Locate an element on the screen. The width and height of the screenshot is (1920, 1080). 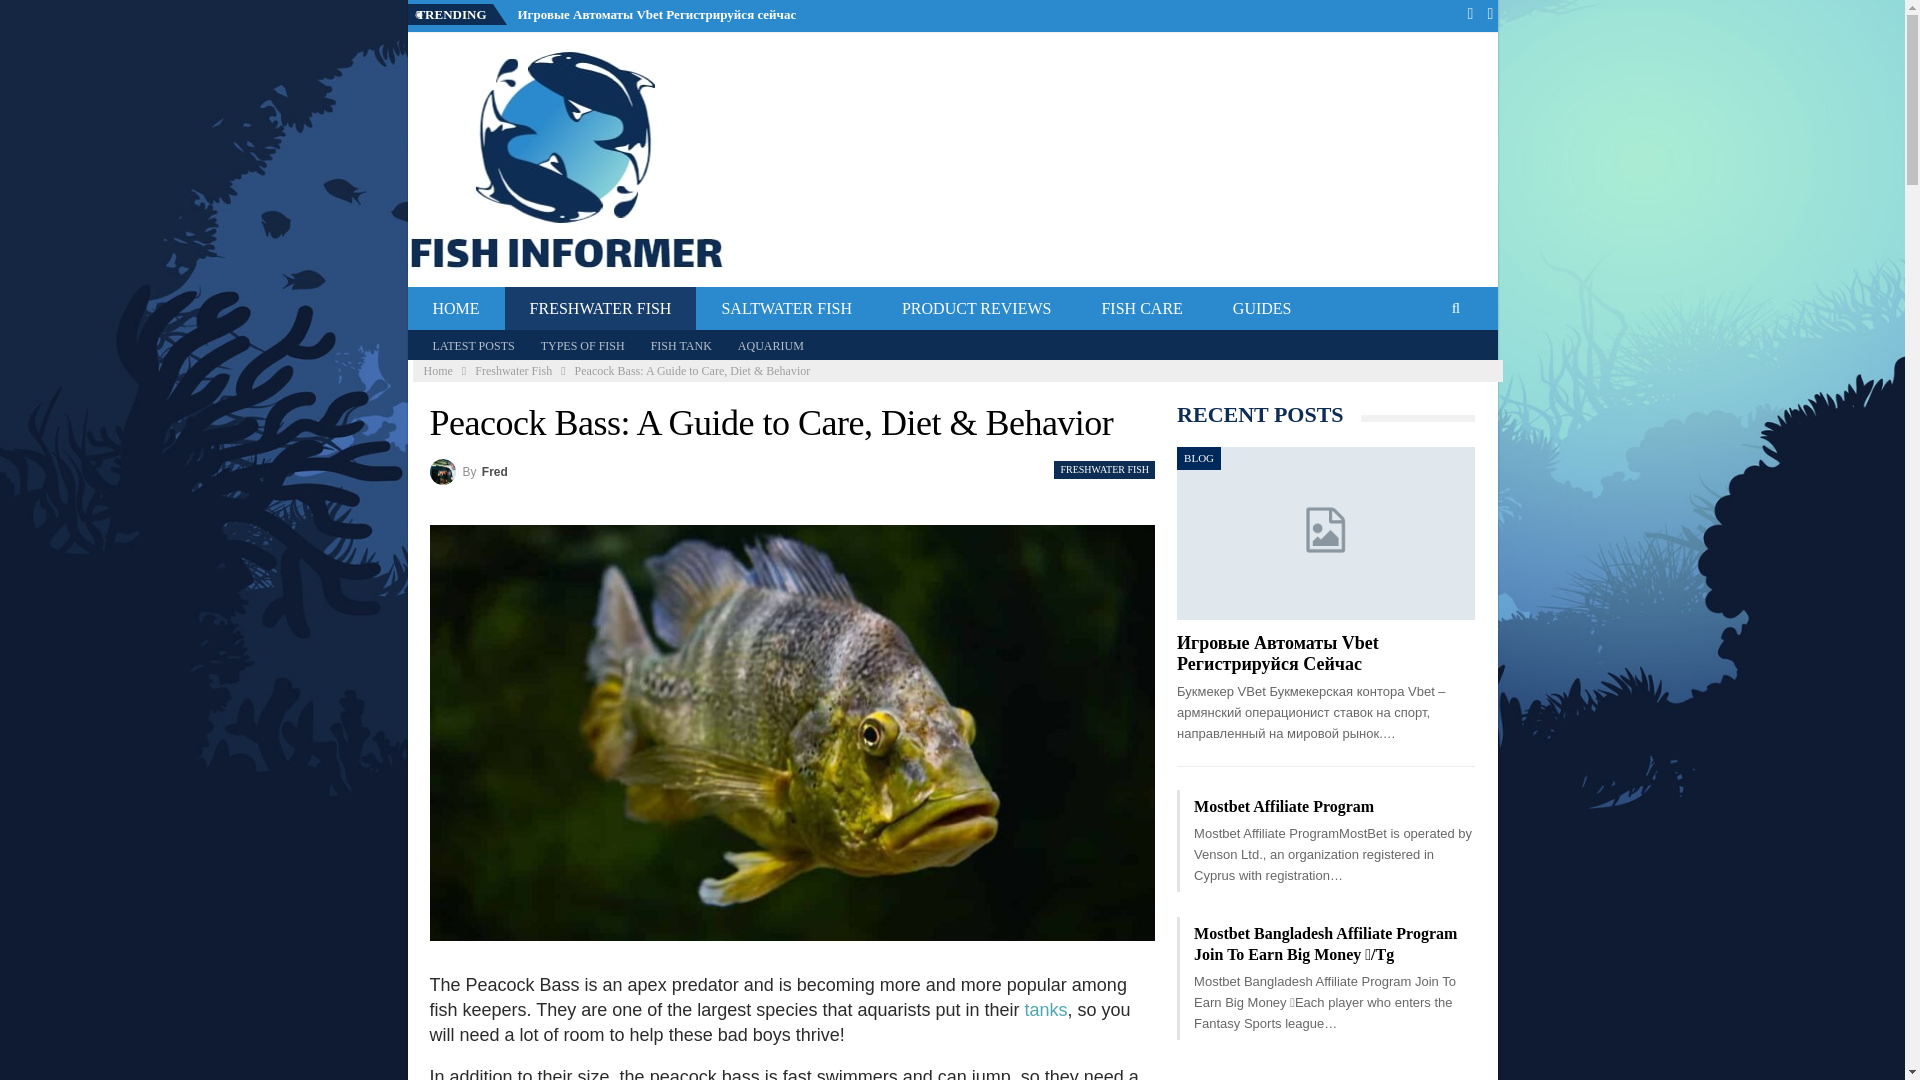
FRESHWATER FISH is located at coordinates (600, 308).